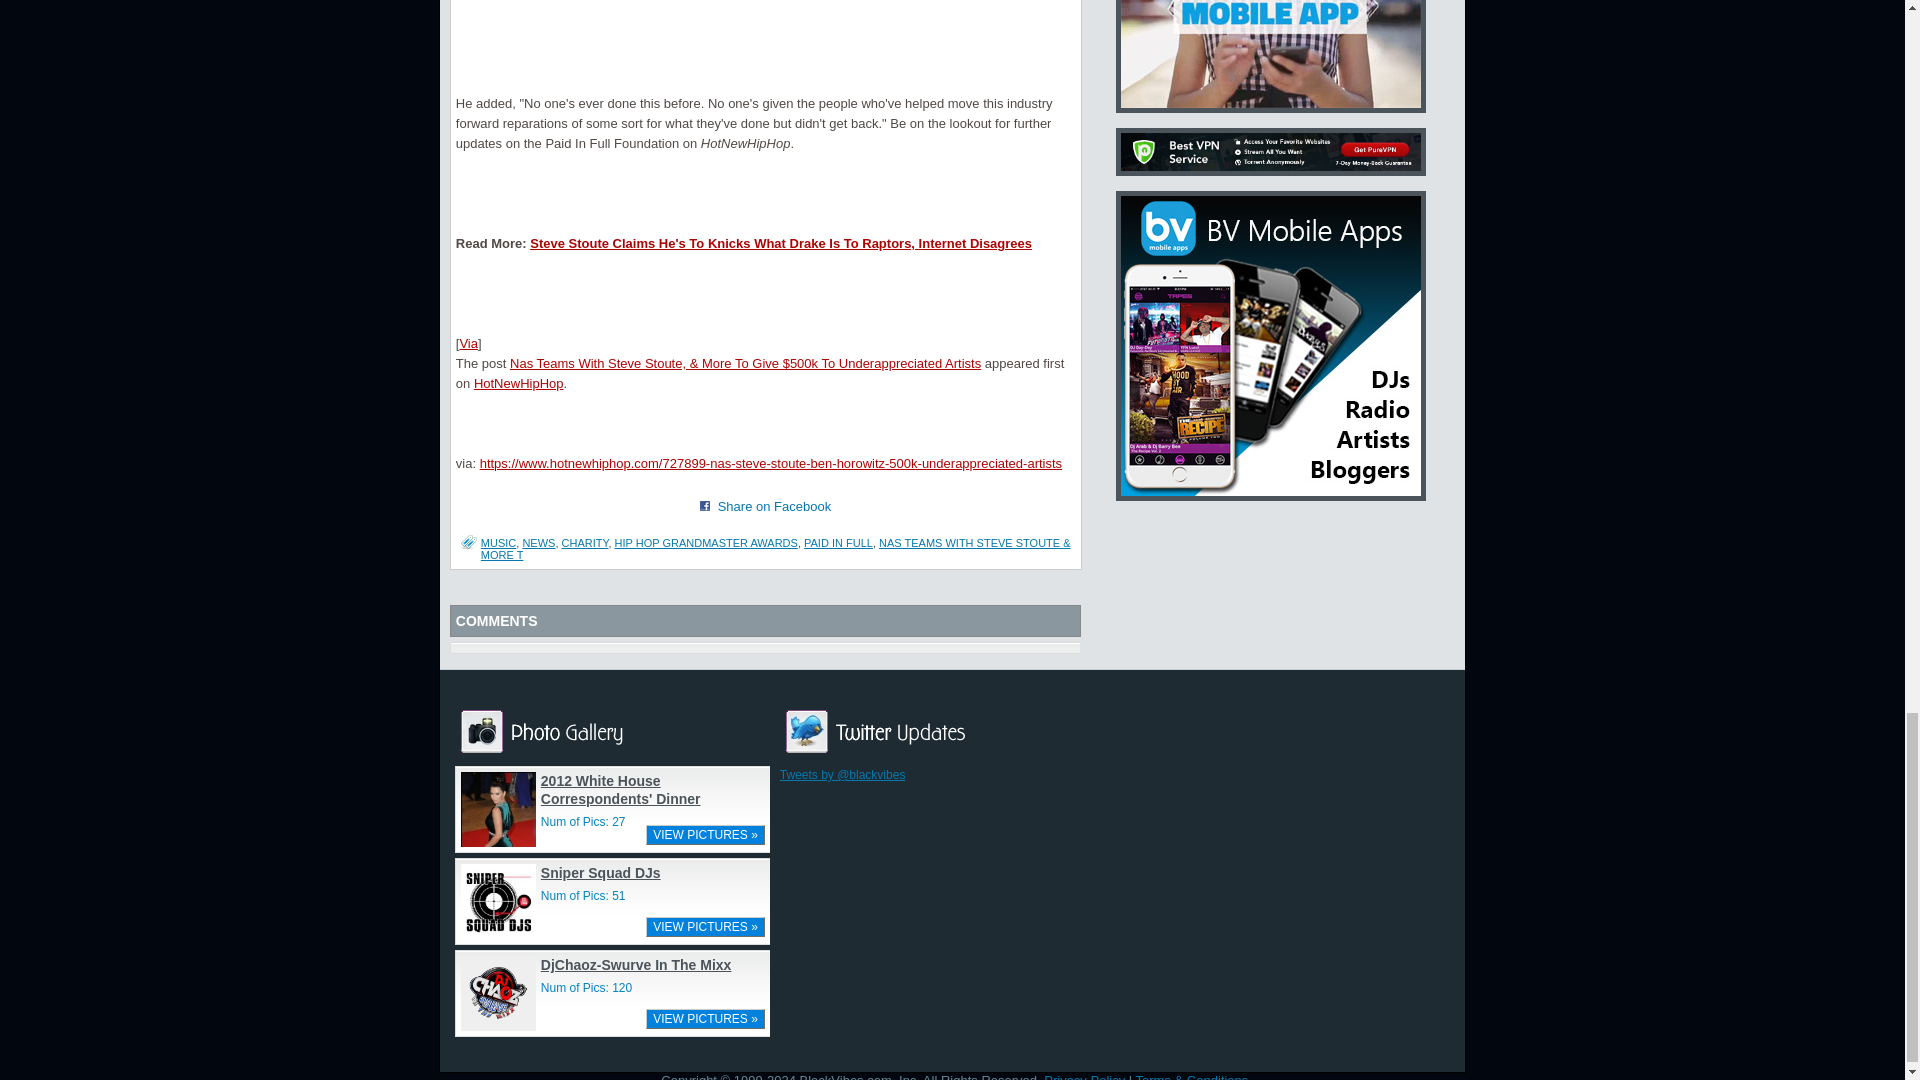  I want to click on News, so click(538, 542).